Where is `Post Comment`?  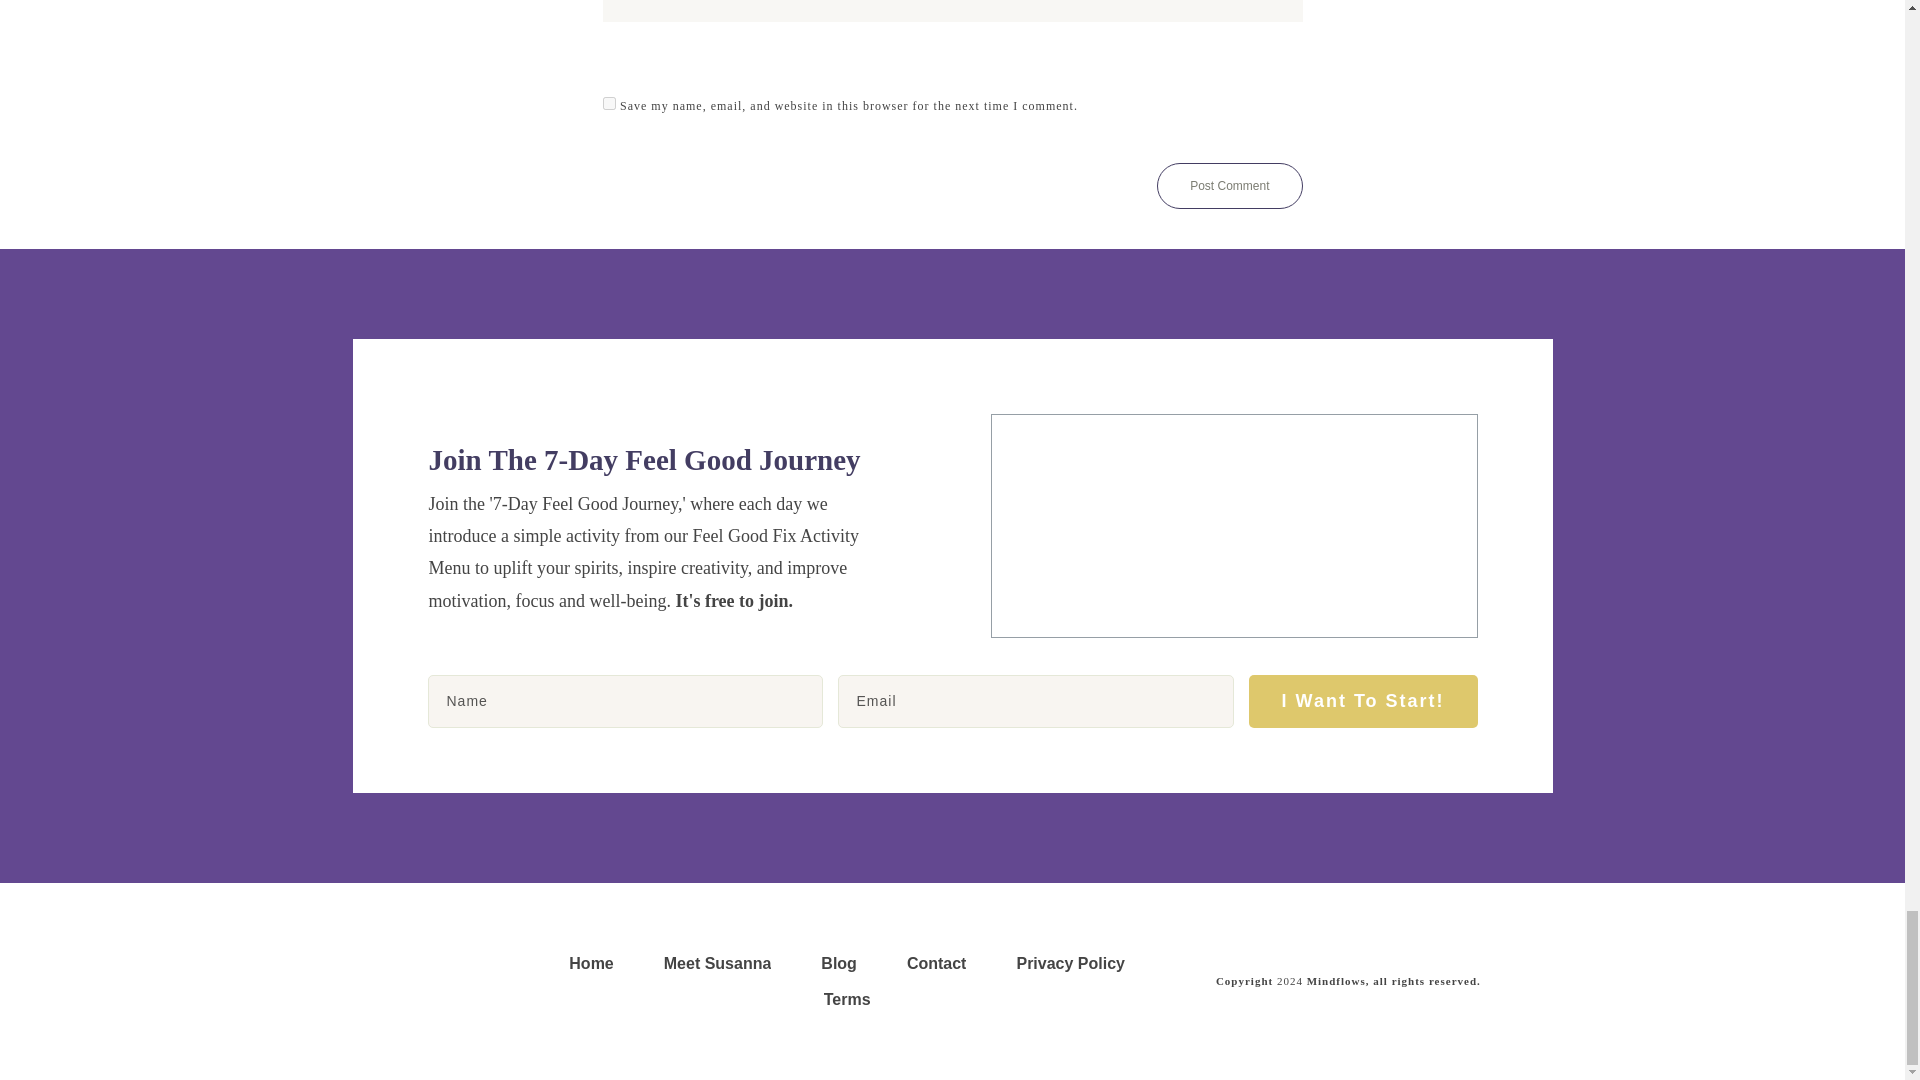 Post Comment is located at coordinates (1229, 186).